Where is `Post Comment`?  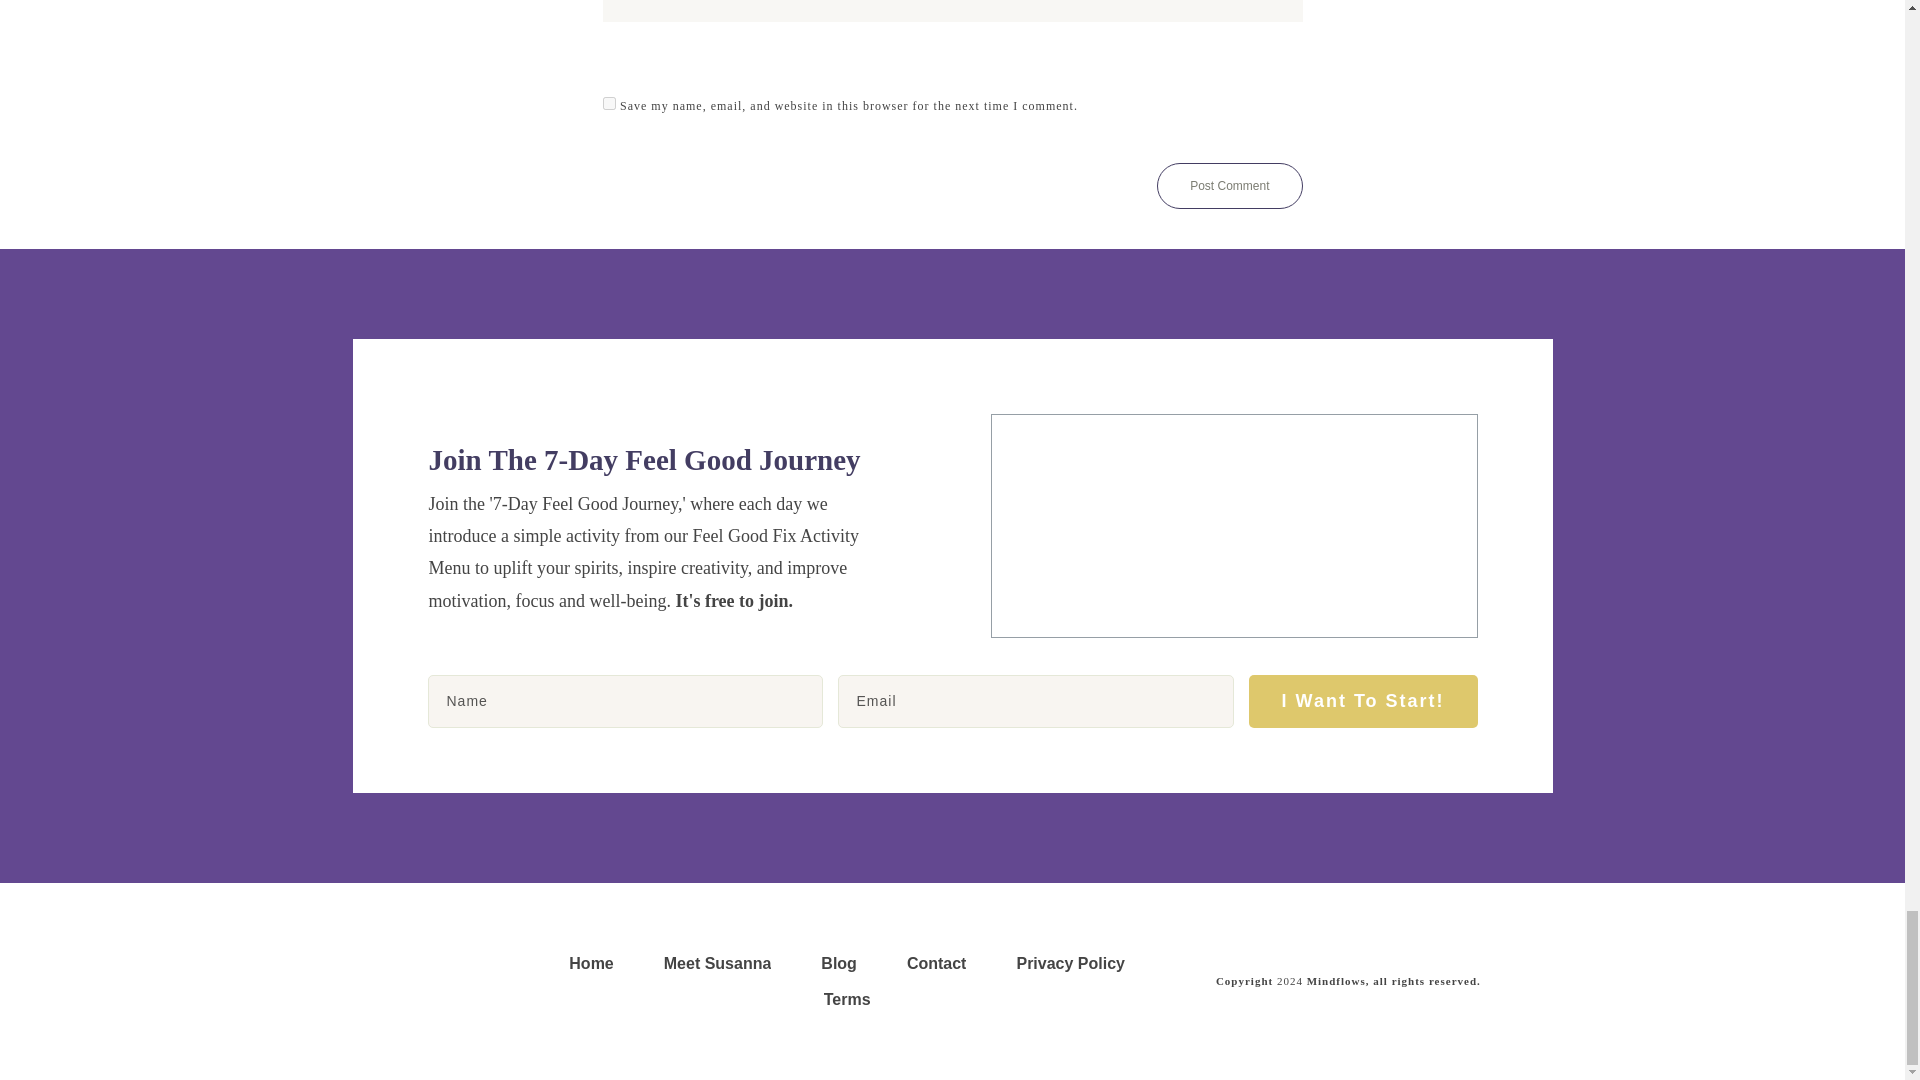 Post Comment is located at coordinates (1229, 186).